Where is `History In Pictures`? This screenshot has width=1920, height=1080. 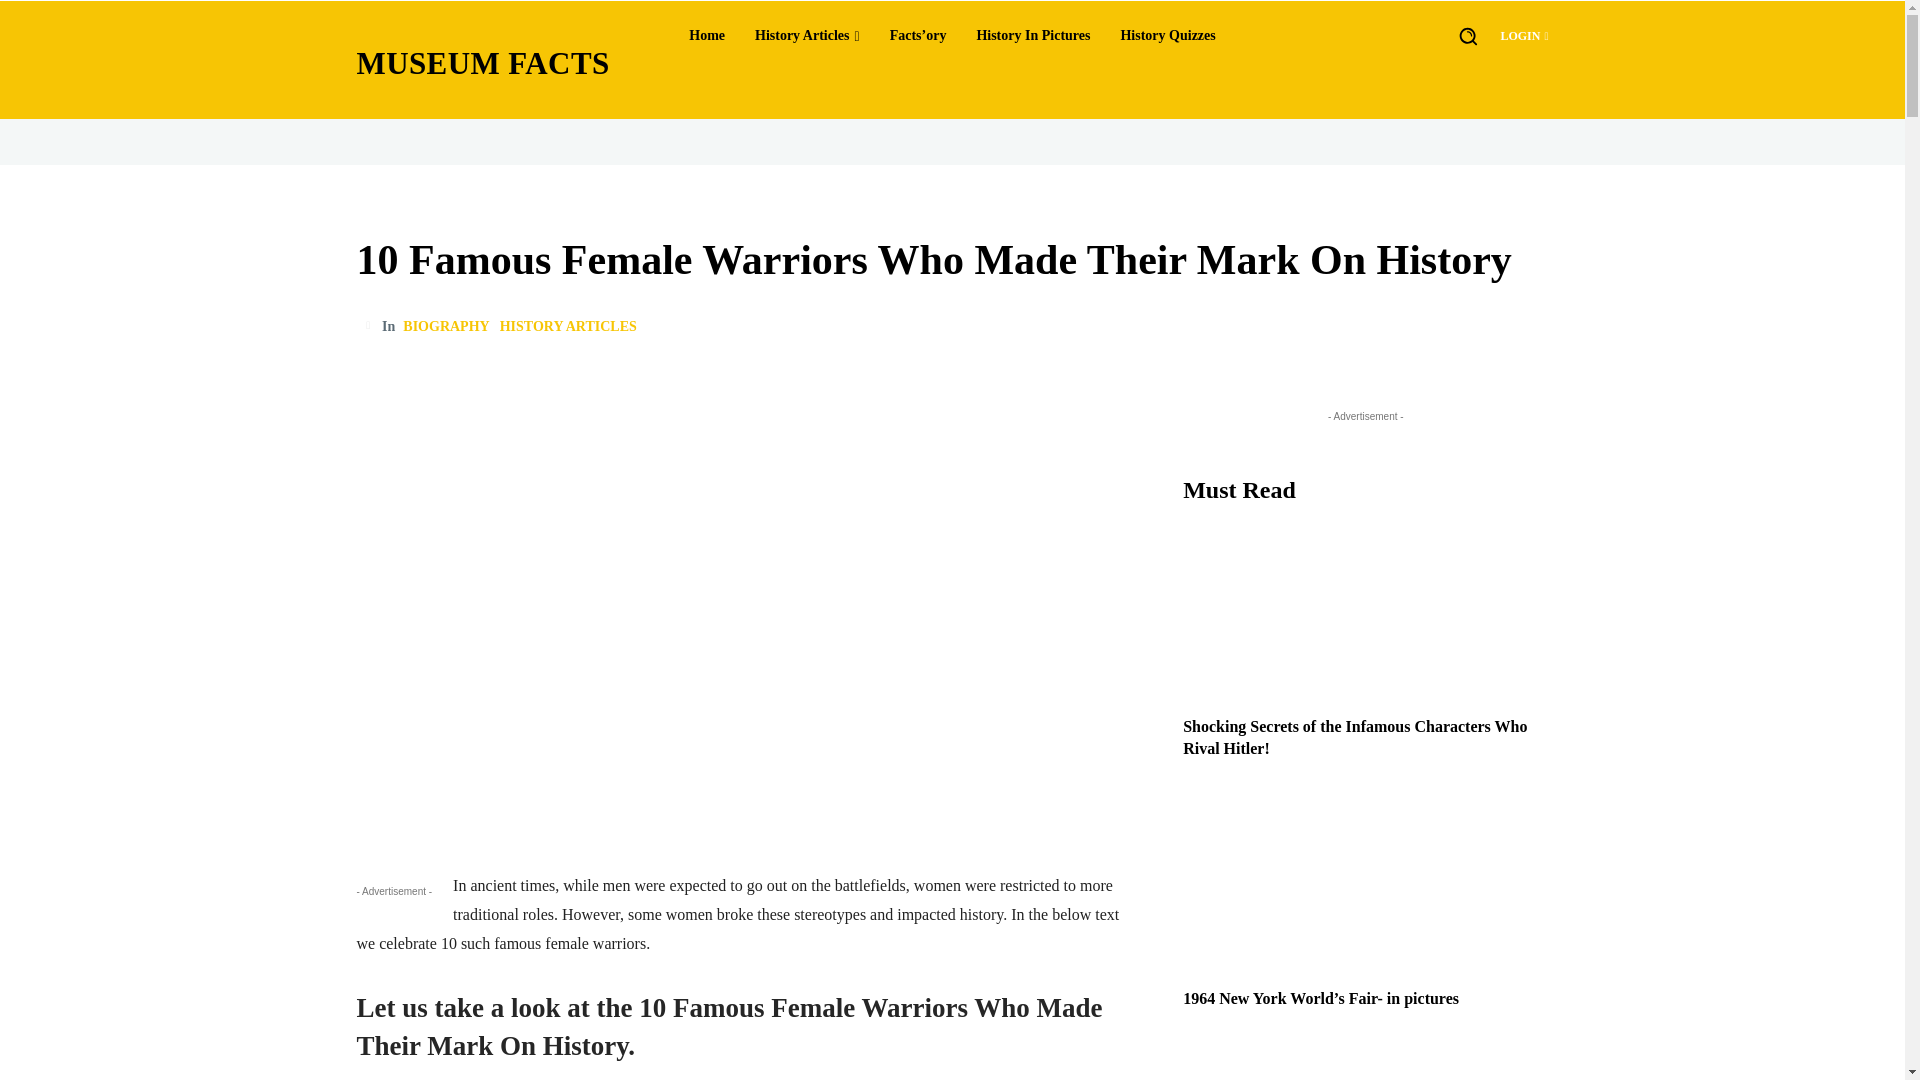
History In Pictures is located at coordinates (1032, 35).